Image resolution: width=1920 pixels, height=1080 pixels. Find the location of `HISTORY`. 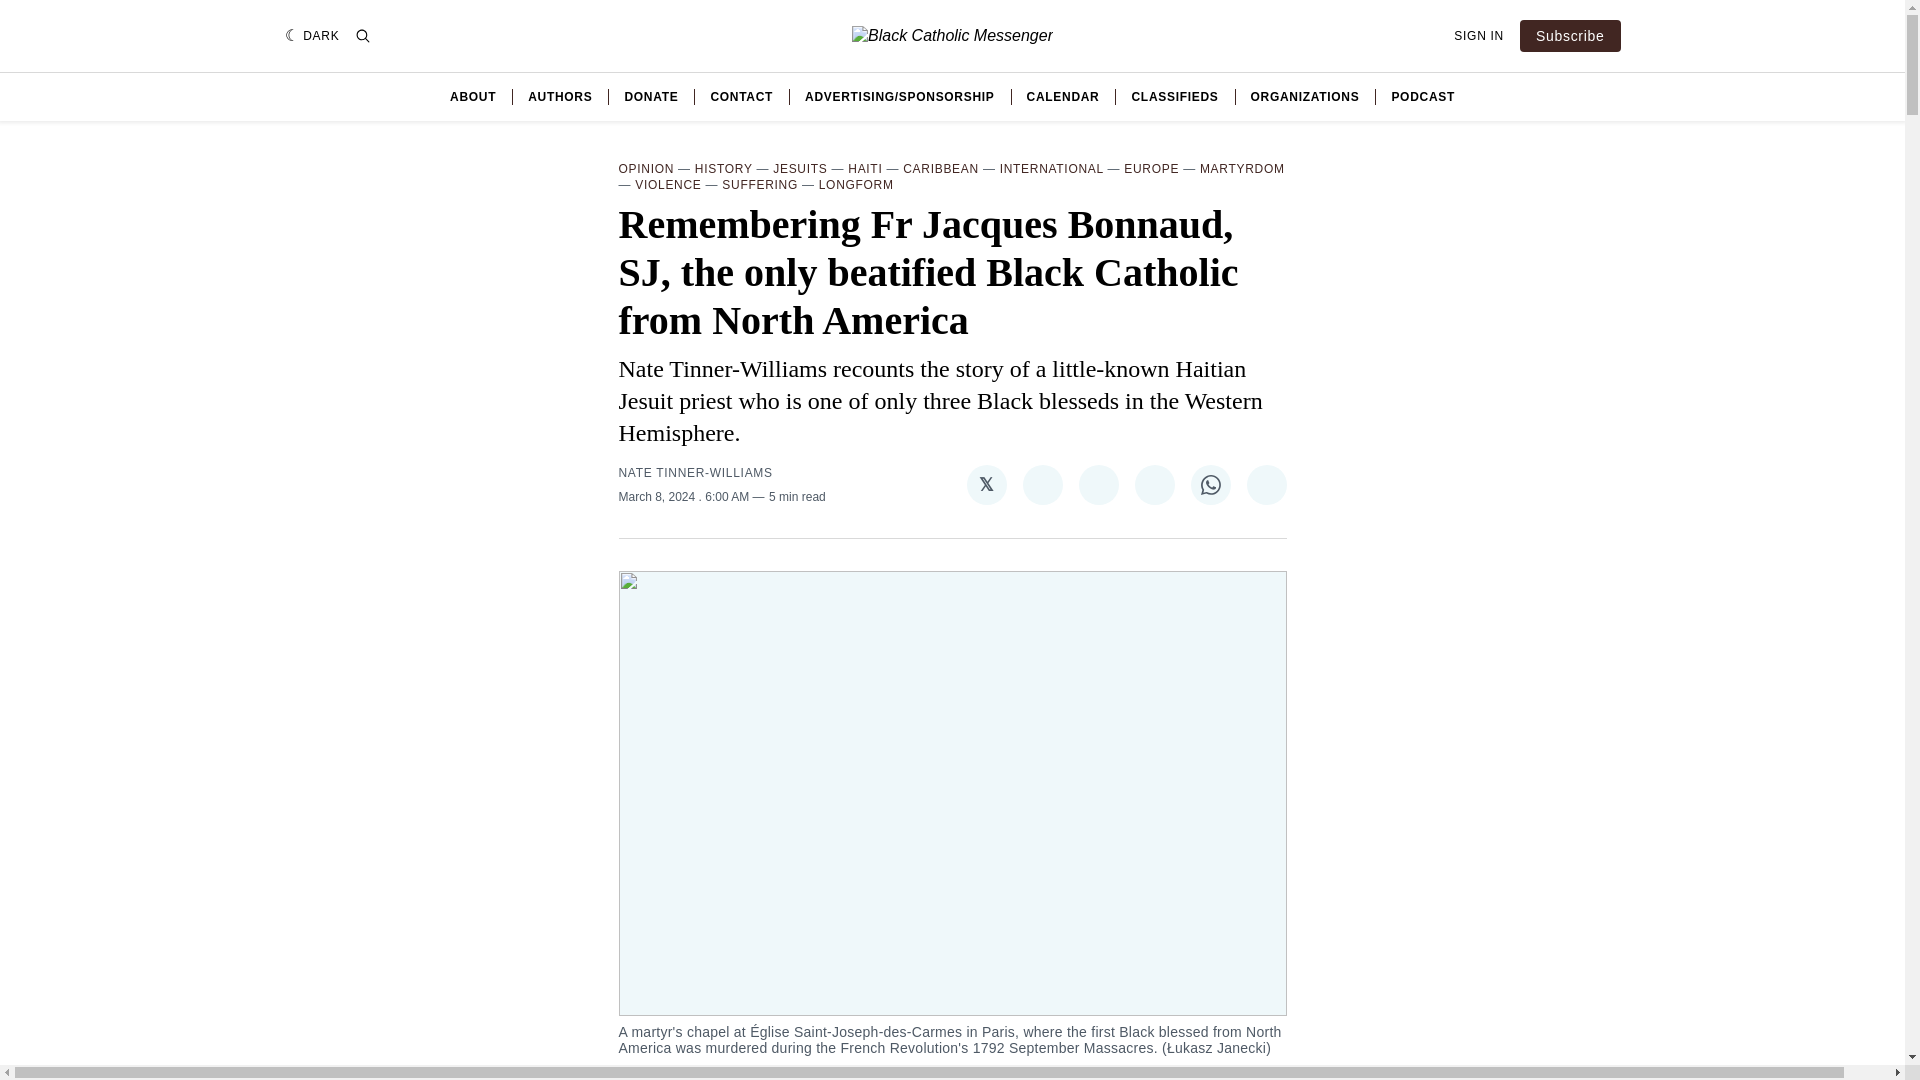

HISTORY is located at coordinates (724, 169).